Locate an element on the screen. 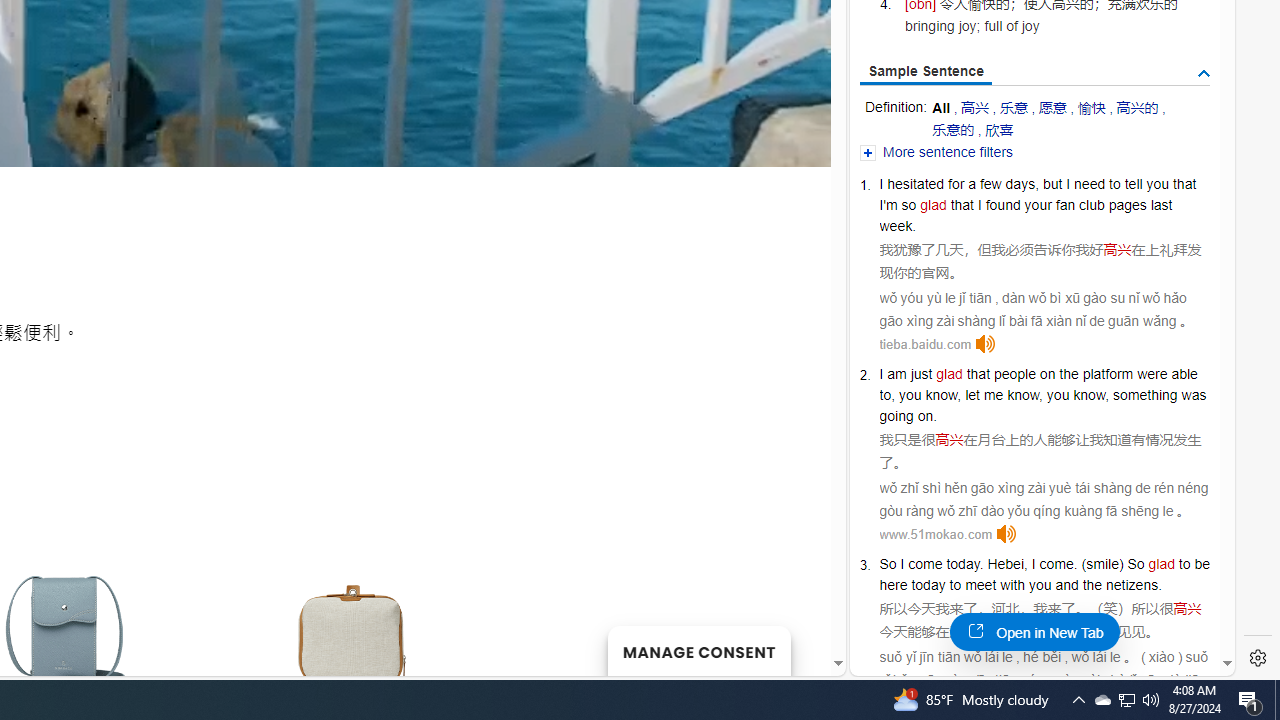 The height and width of the screenshot is (720, 1280). but is located at coordinates (1052, 184).